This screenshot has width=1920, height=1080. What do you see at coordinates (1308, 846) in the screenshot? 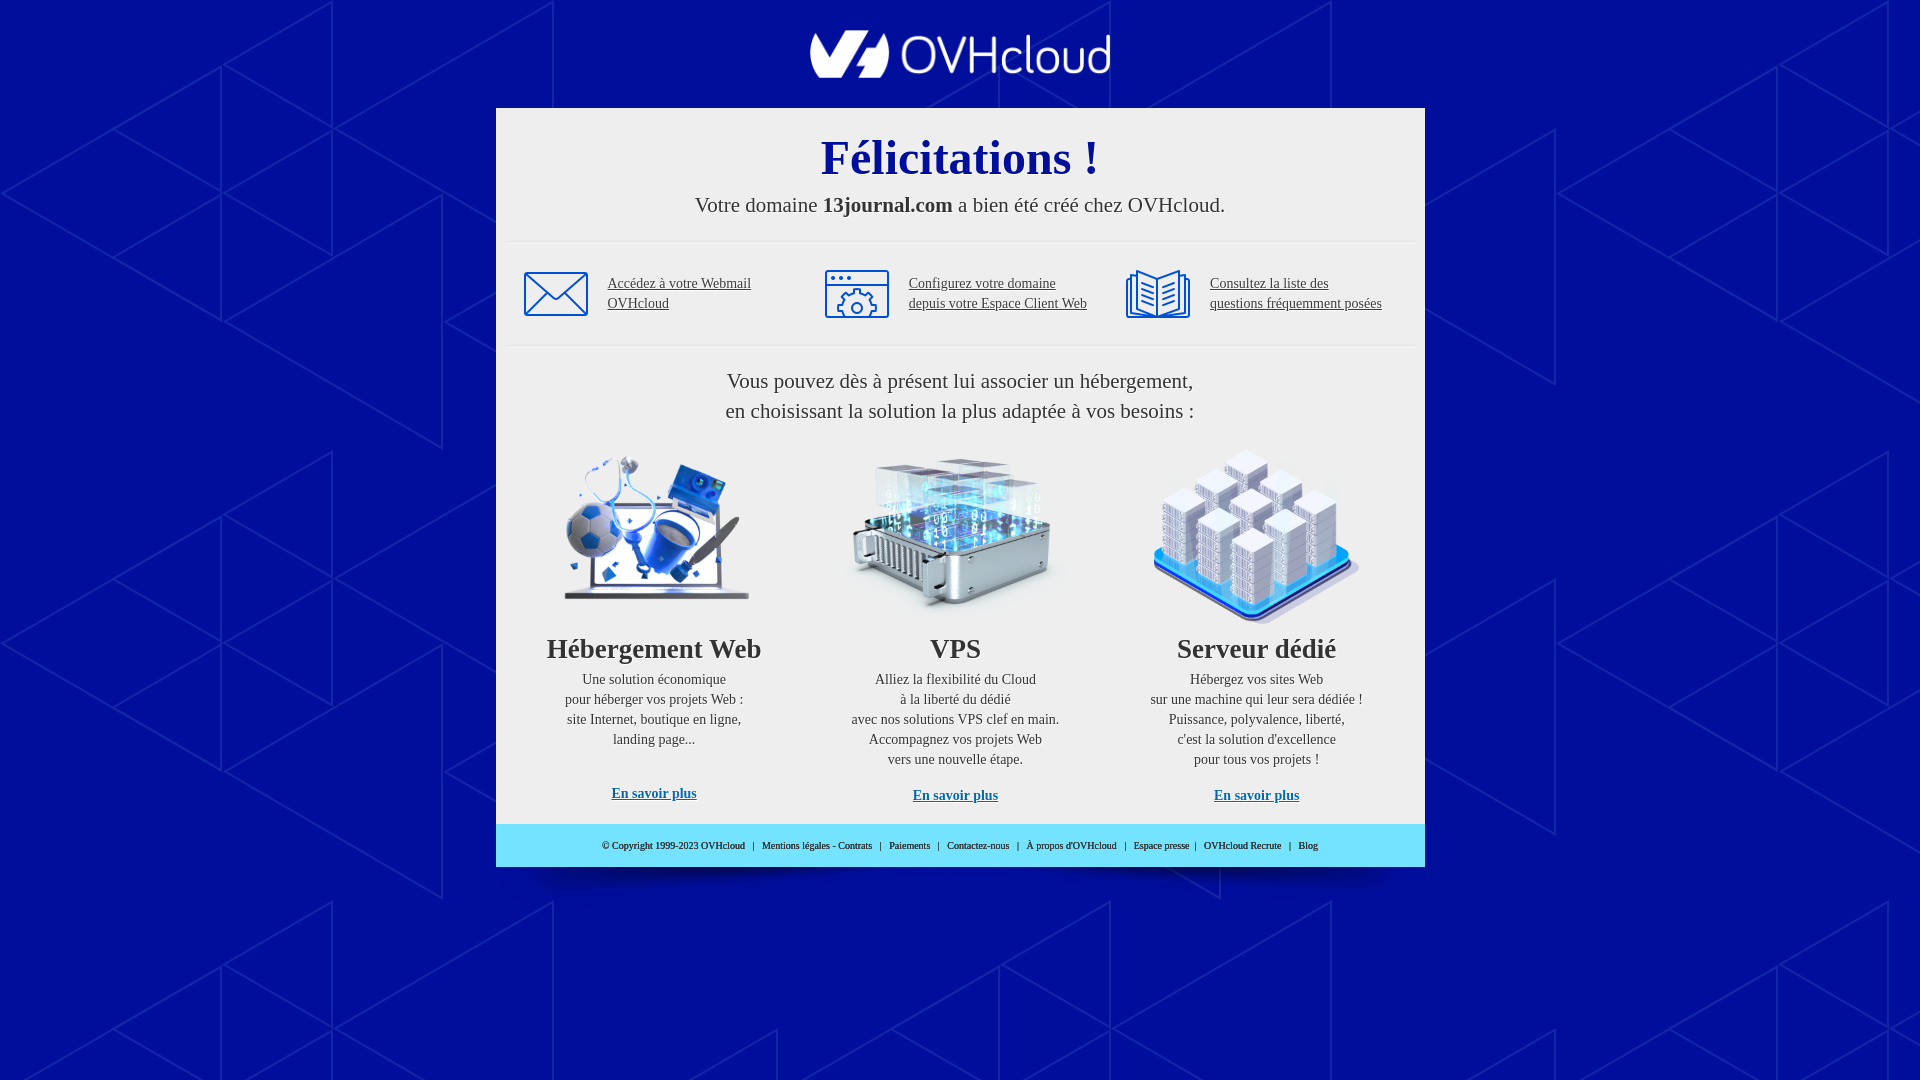
I see `Blog` at bounding box center [1308, 846].